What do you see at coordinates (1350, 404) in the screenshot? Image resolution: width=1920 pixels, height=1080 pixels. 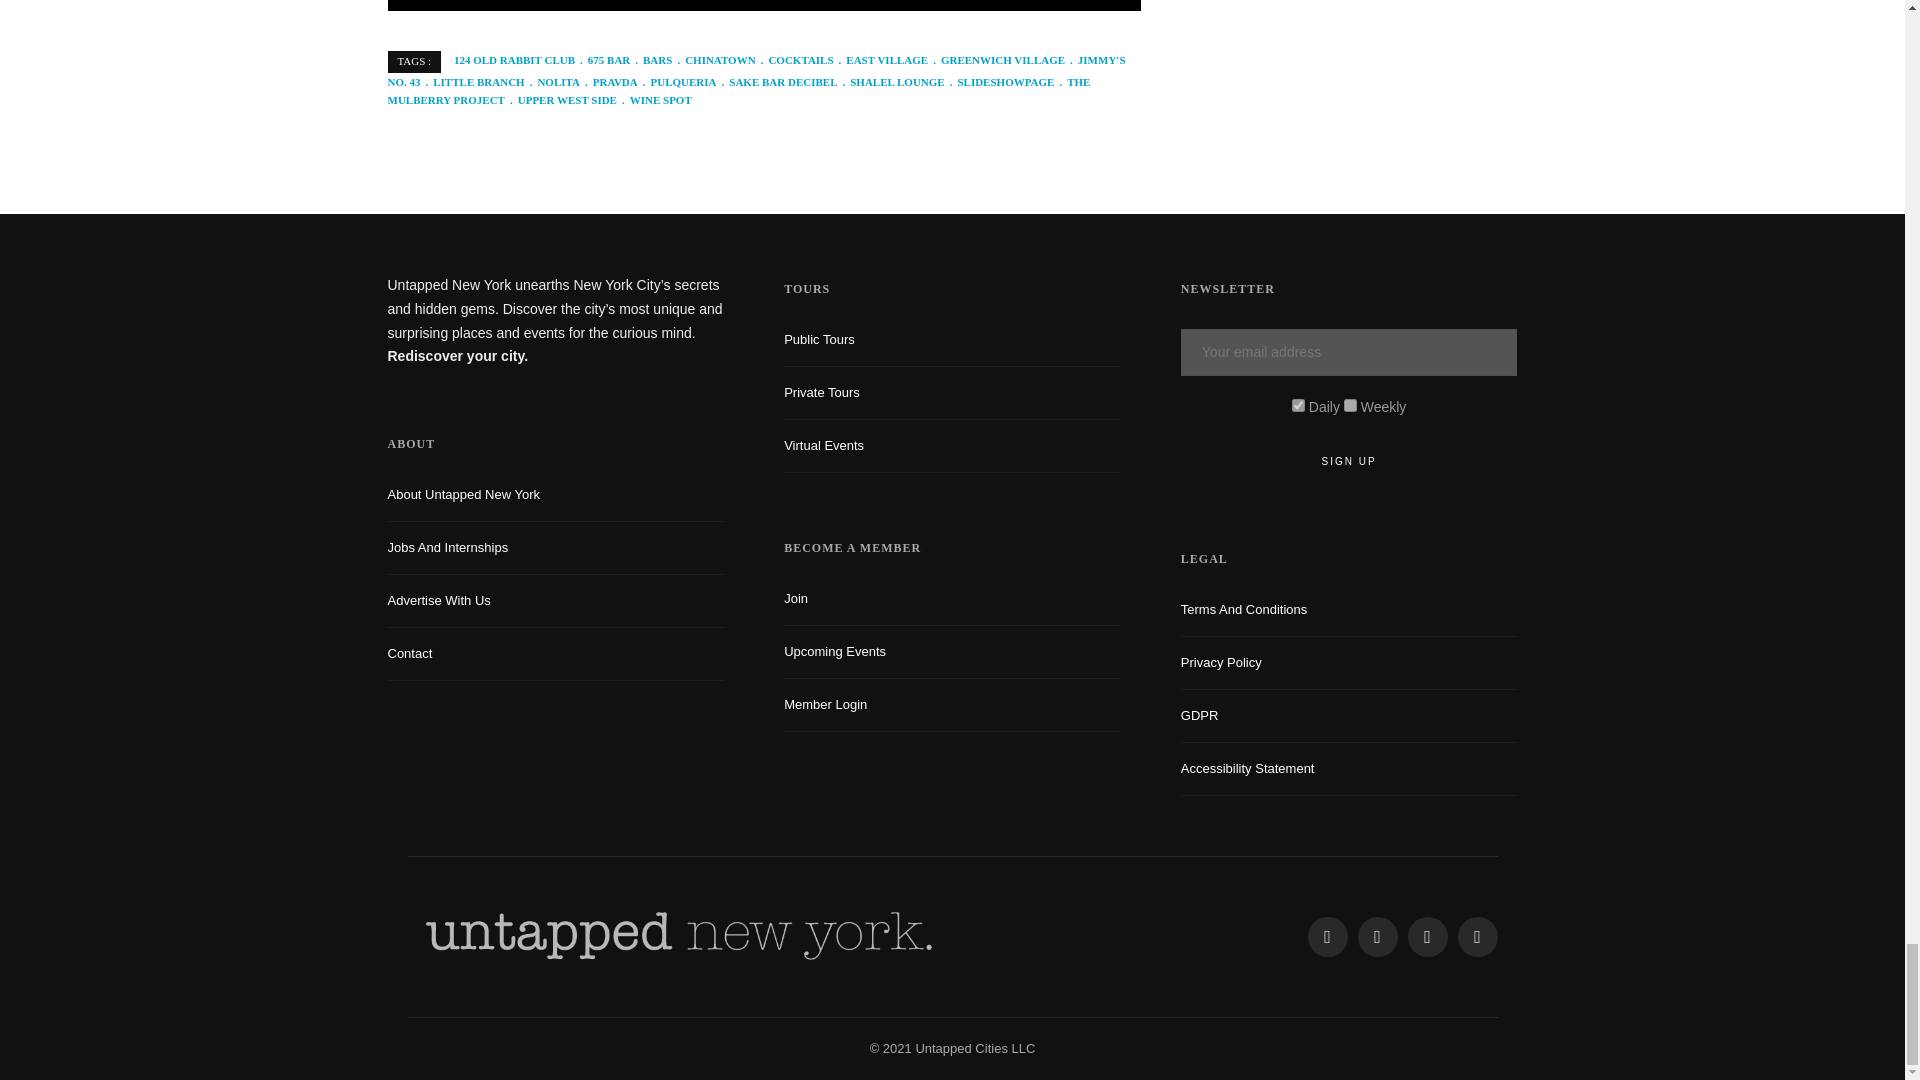 I see `7cff6a70fd` at bounding box center [1350, 404].